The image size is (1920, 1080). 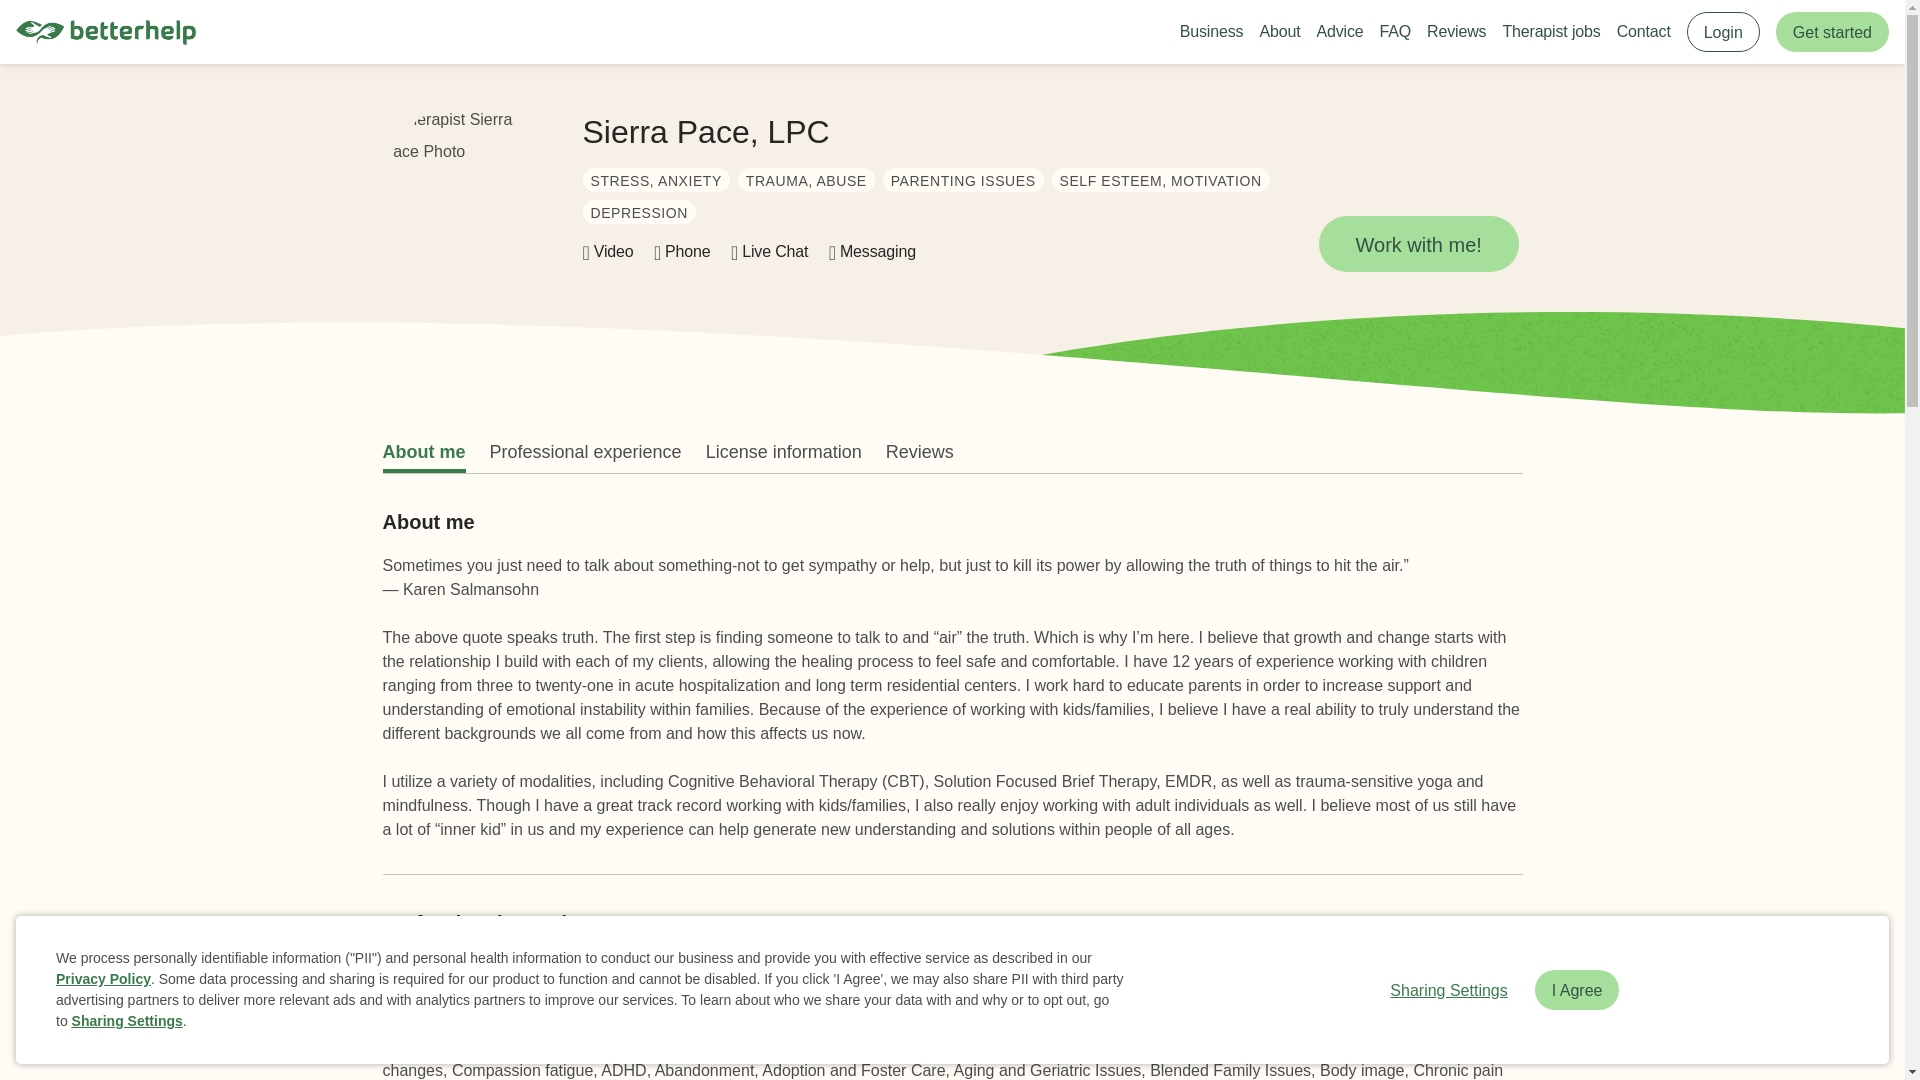 I want to click on Business, so click(x=1212, y=32).